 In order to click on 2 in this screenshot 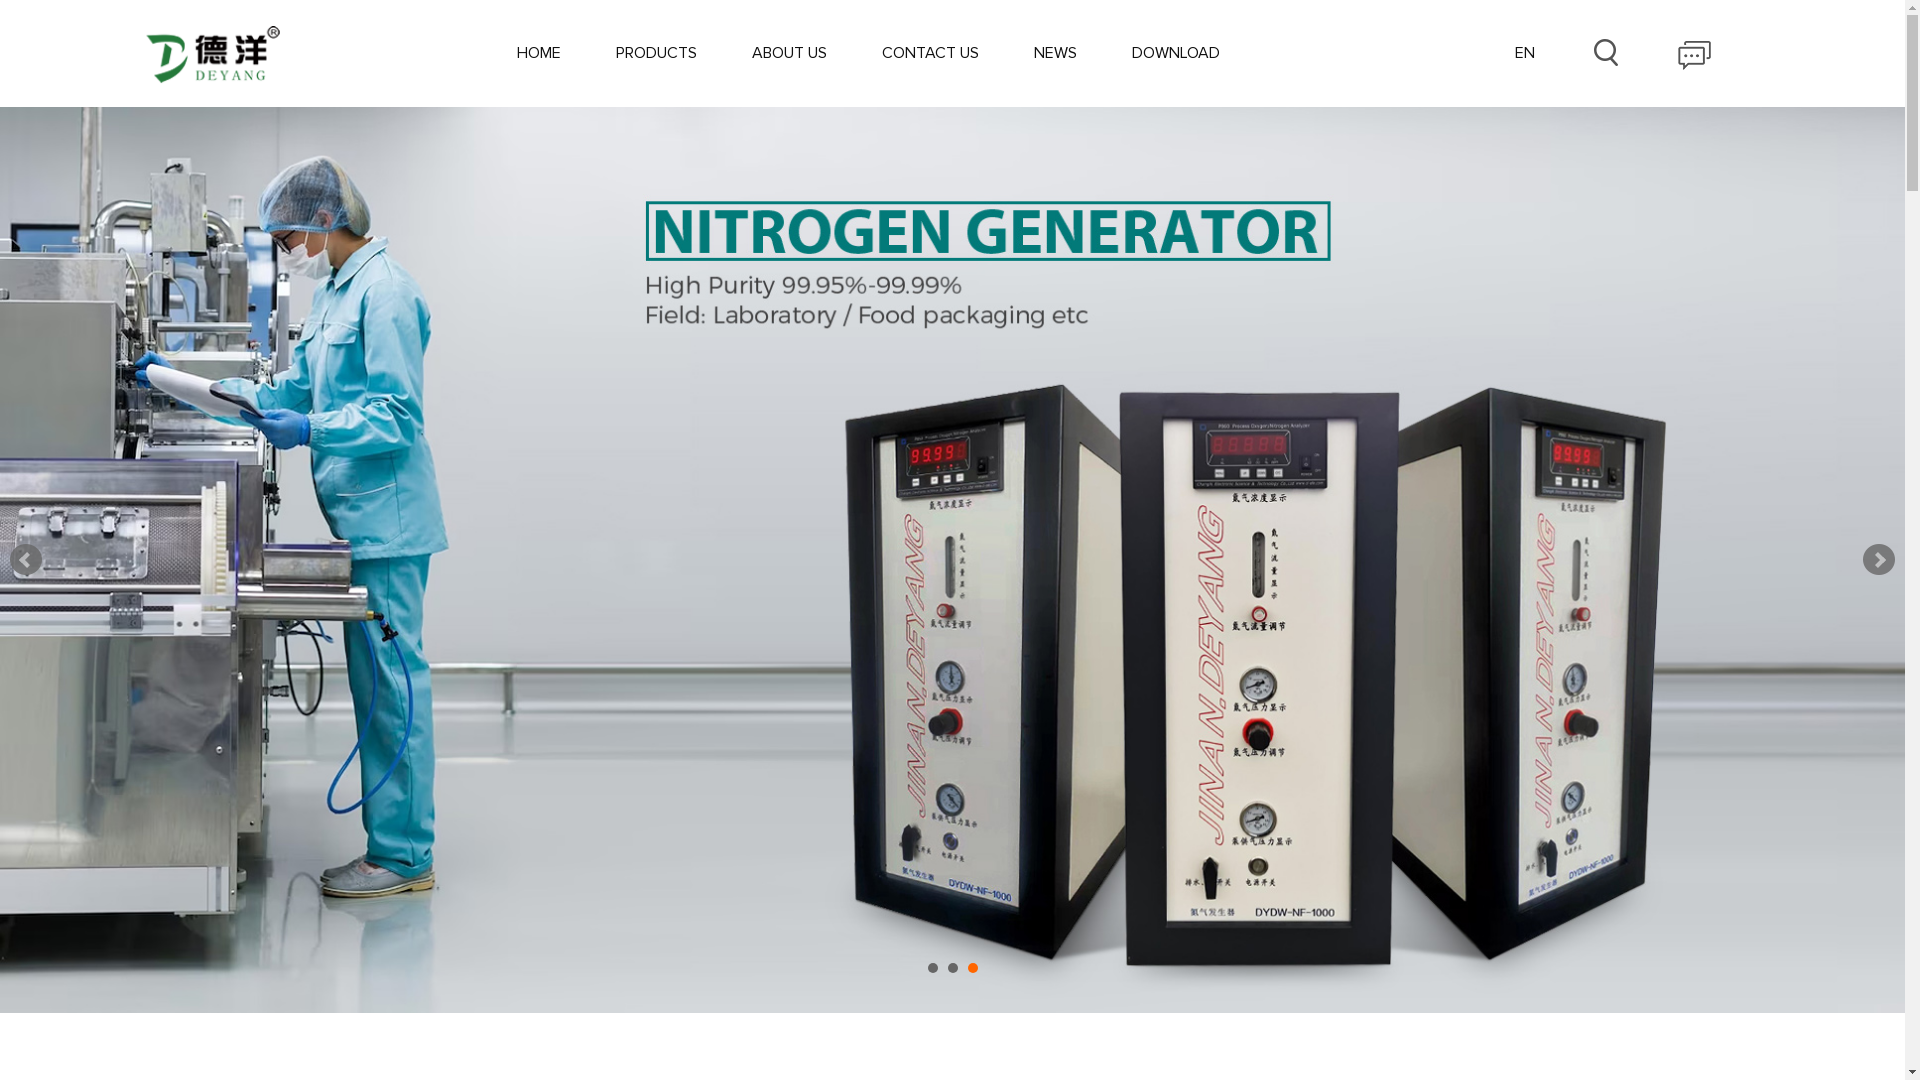, I will do `click(953, 968)`.